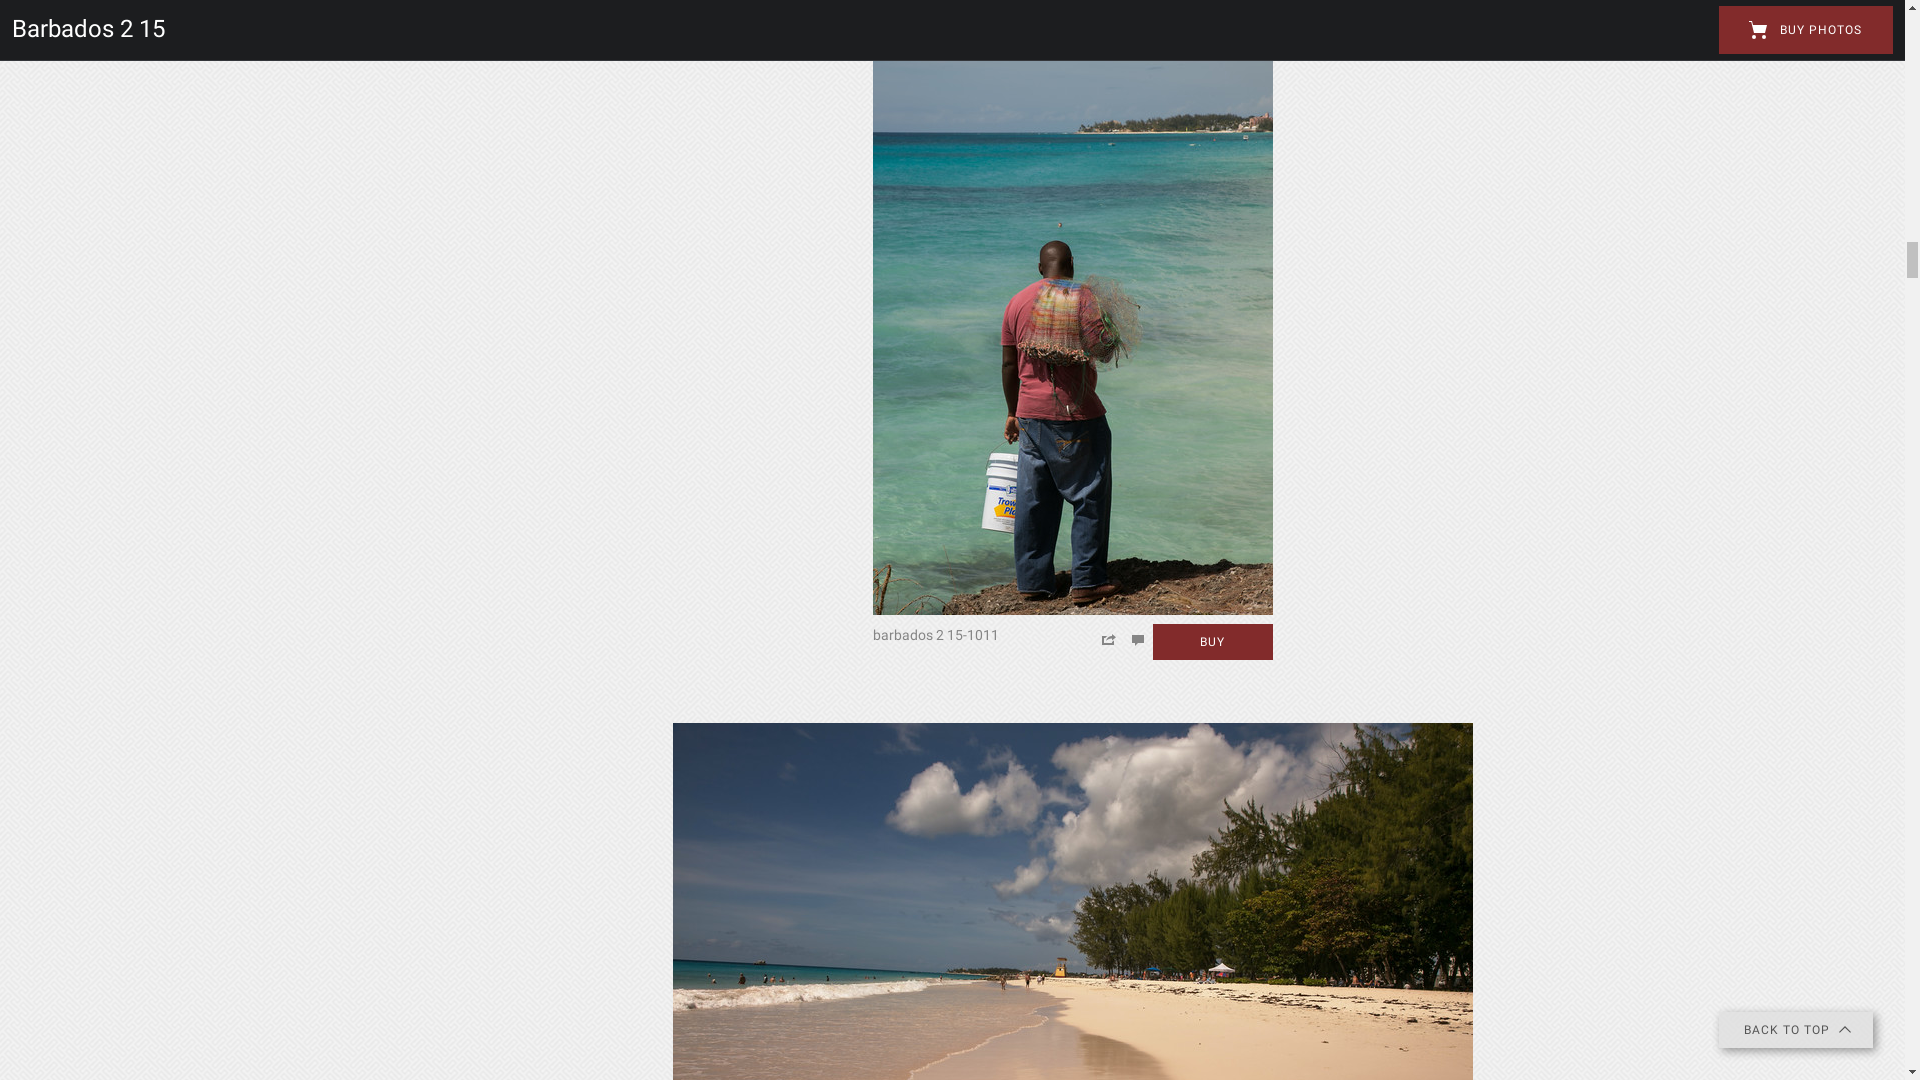 The height and width of the screenshot is (1080, 1920). Describe the element at coordinates (1795, 413) in the screenshot. I see `BUY PHOTOS` at that location.